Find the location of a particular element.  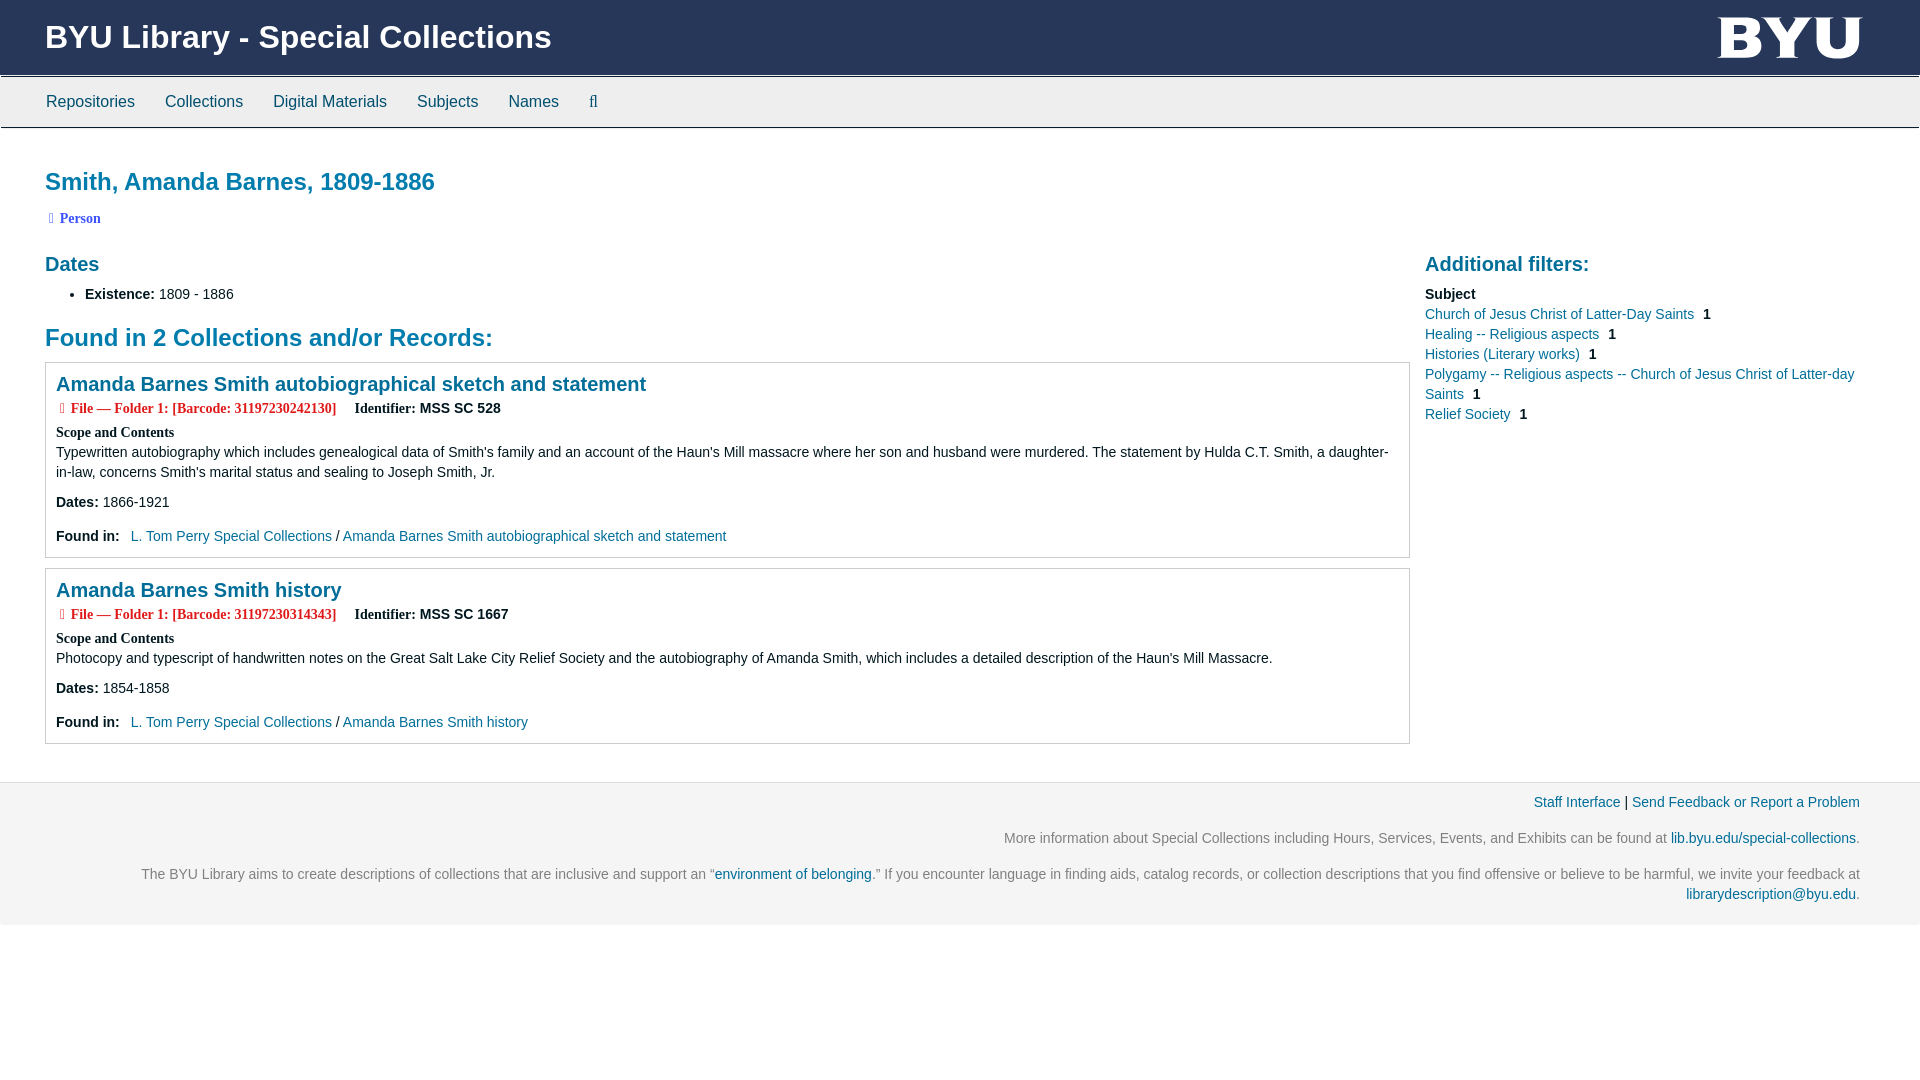

Relief Society is located at coordinates (1469, 414).